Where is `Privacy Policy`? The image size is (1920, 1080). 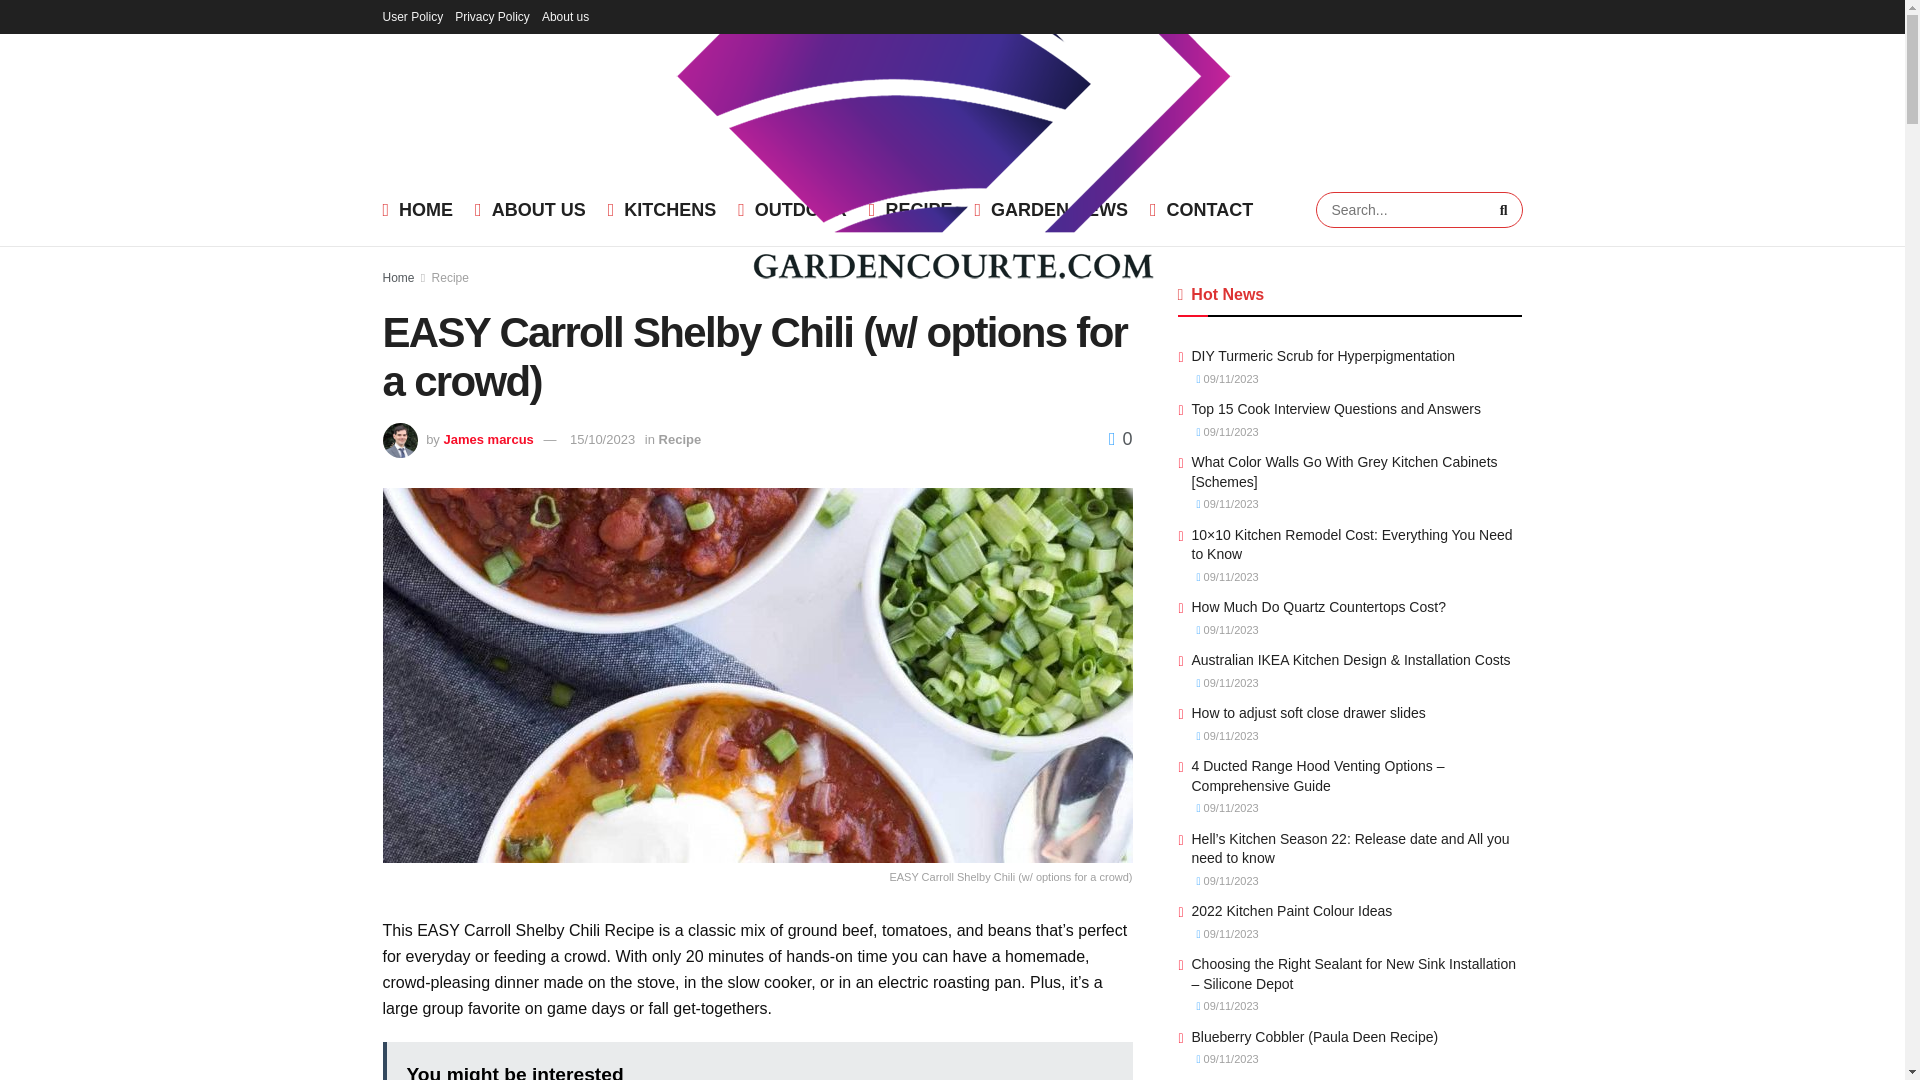 Privacy Policy is located at coordinates (492, 16).